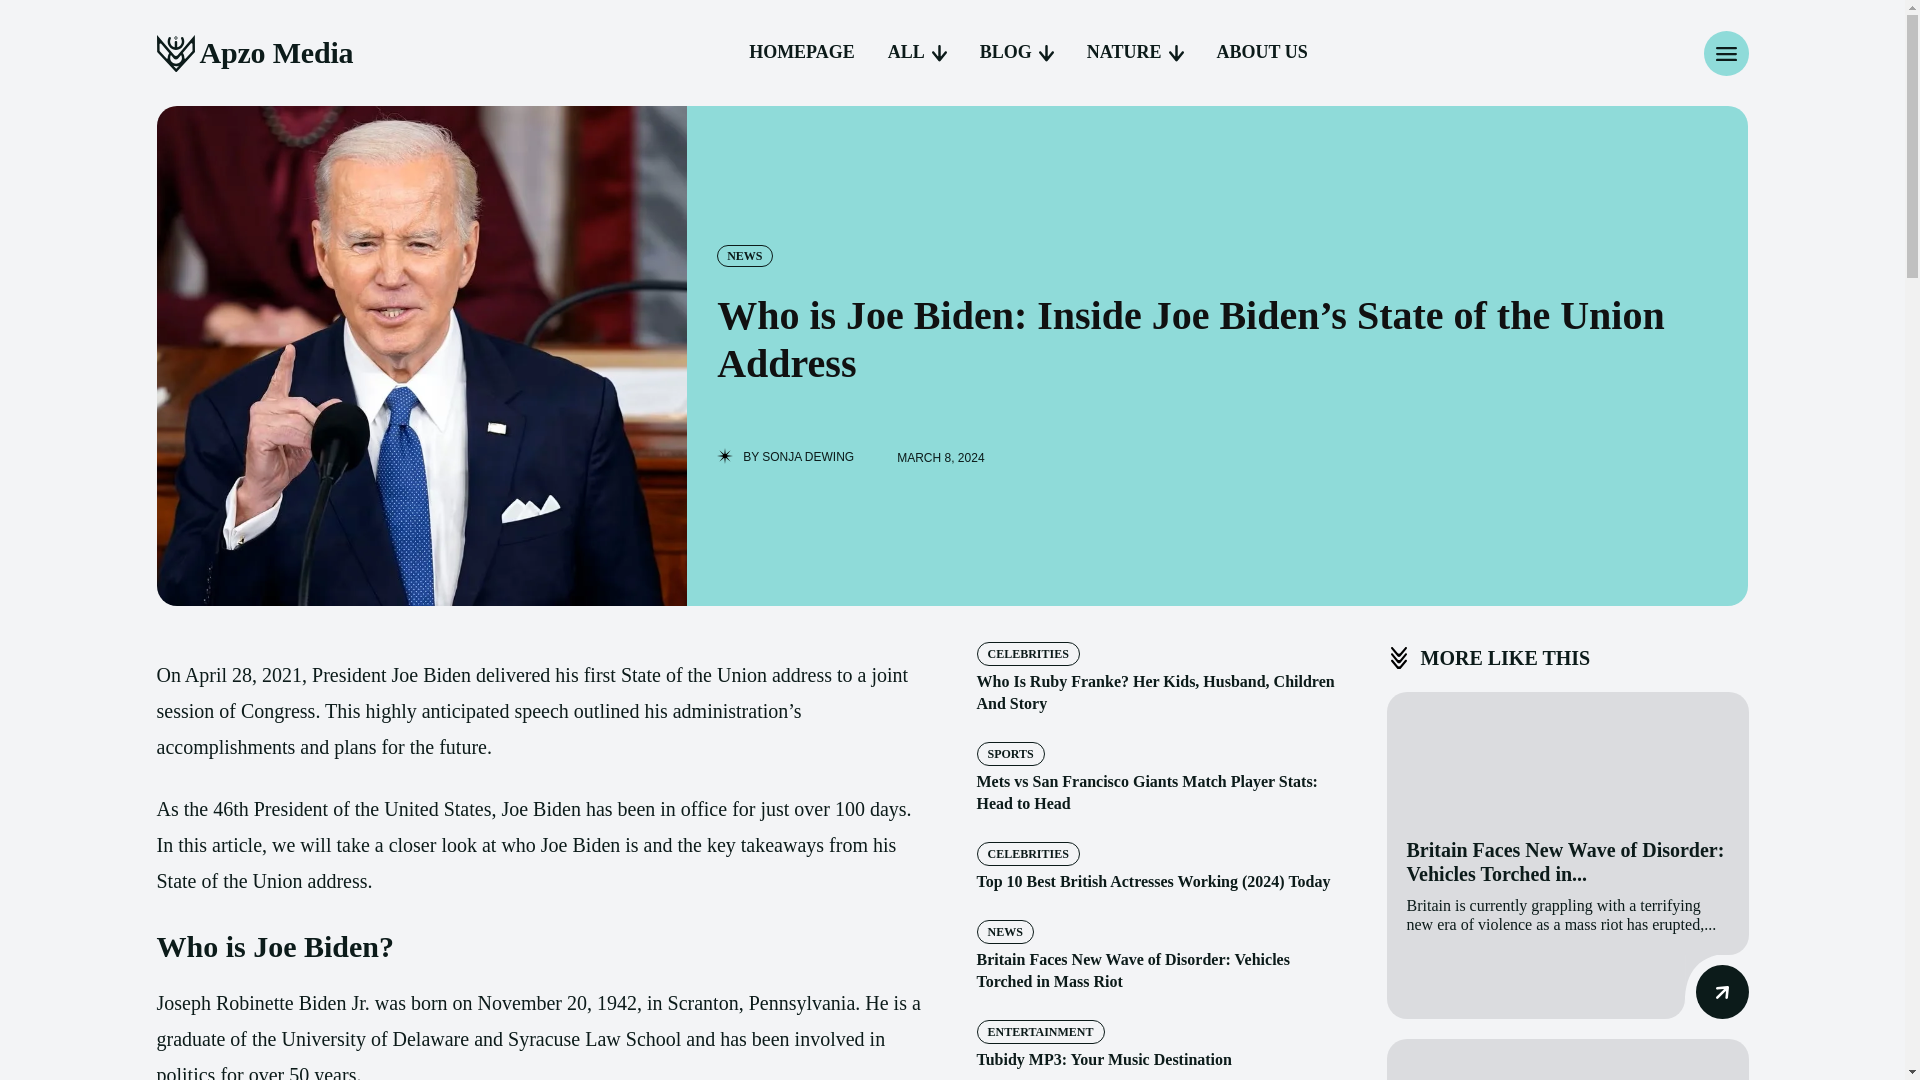 The width and height of the screenshot is (1920, 1080). I want to click on Apzo Media, so click(254, 53).